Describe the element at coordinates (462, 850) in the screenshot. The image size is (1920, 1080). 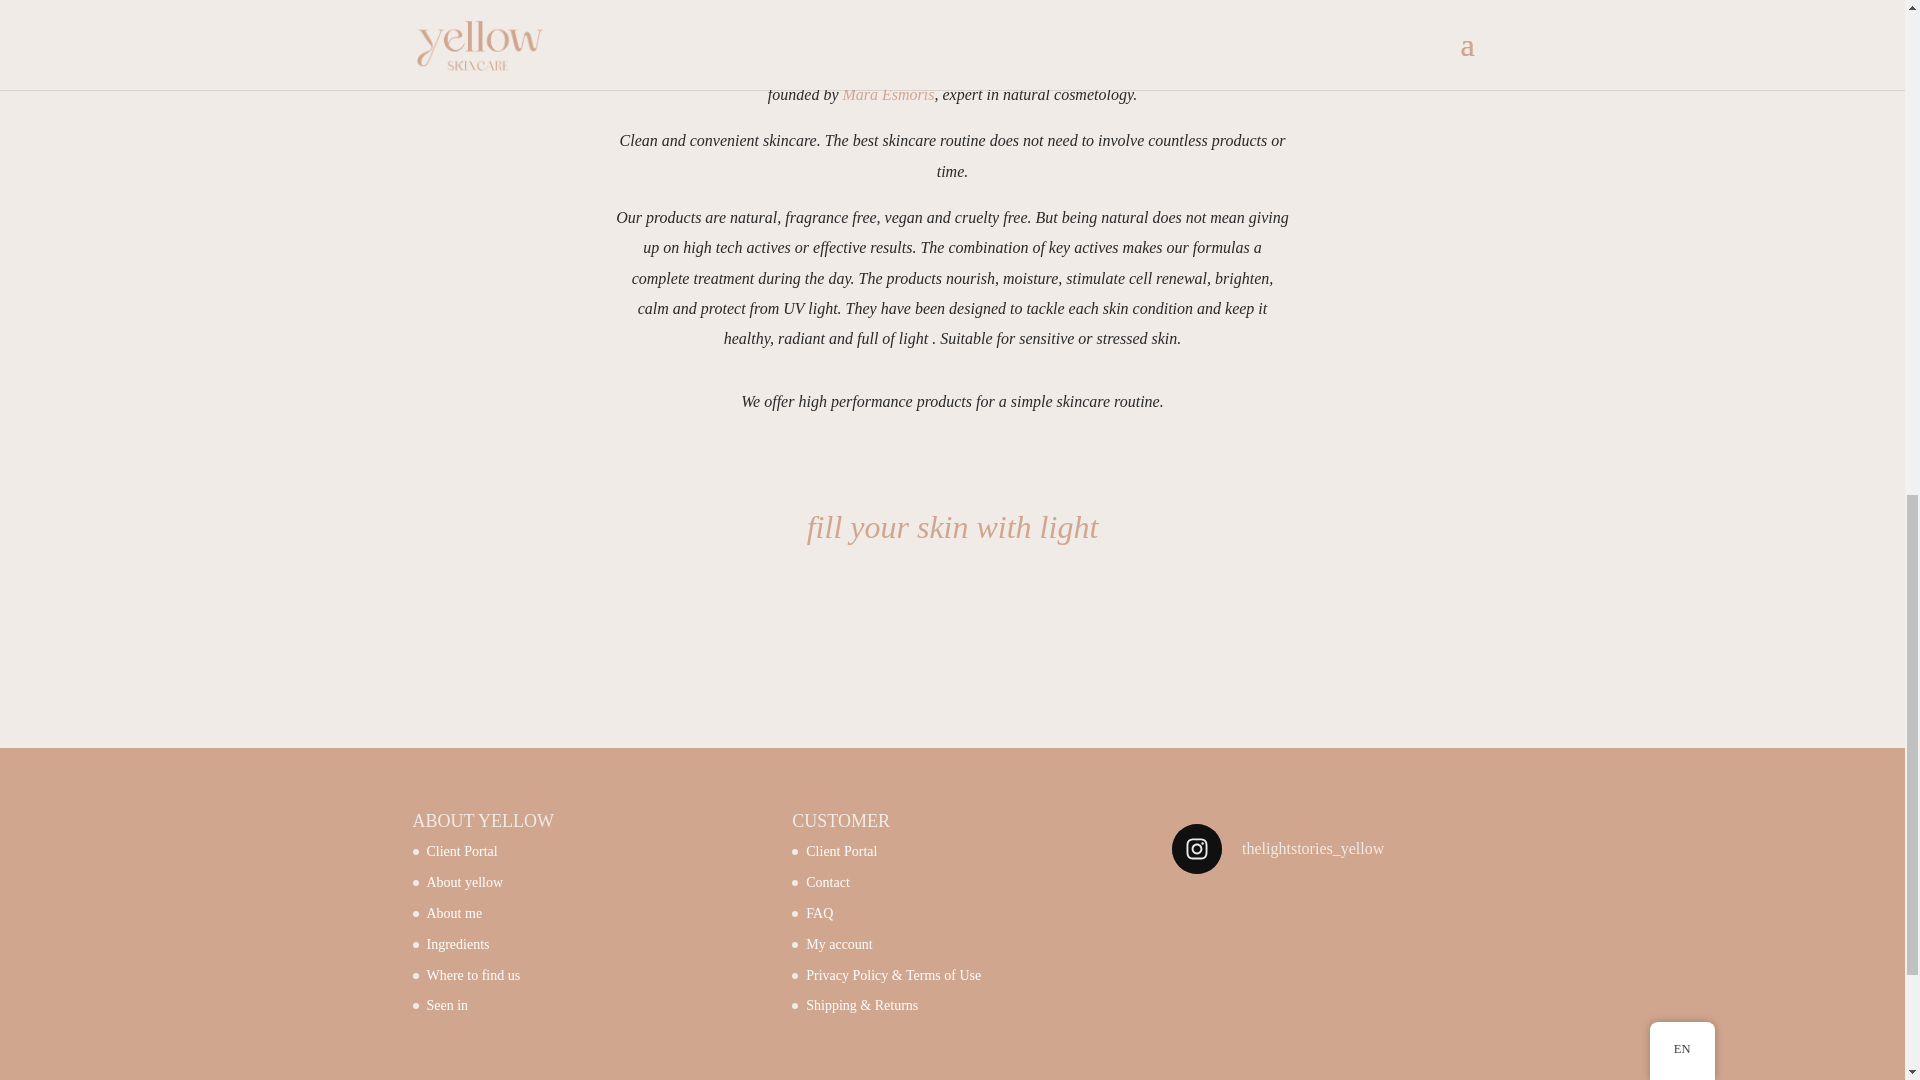
I see `Client Portal` at that location.